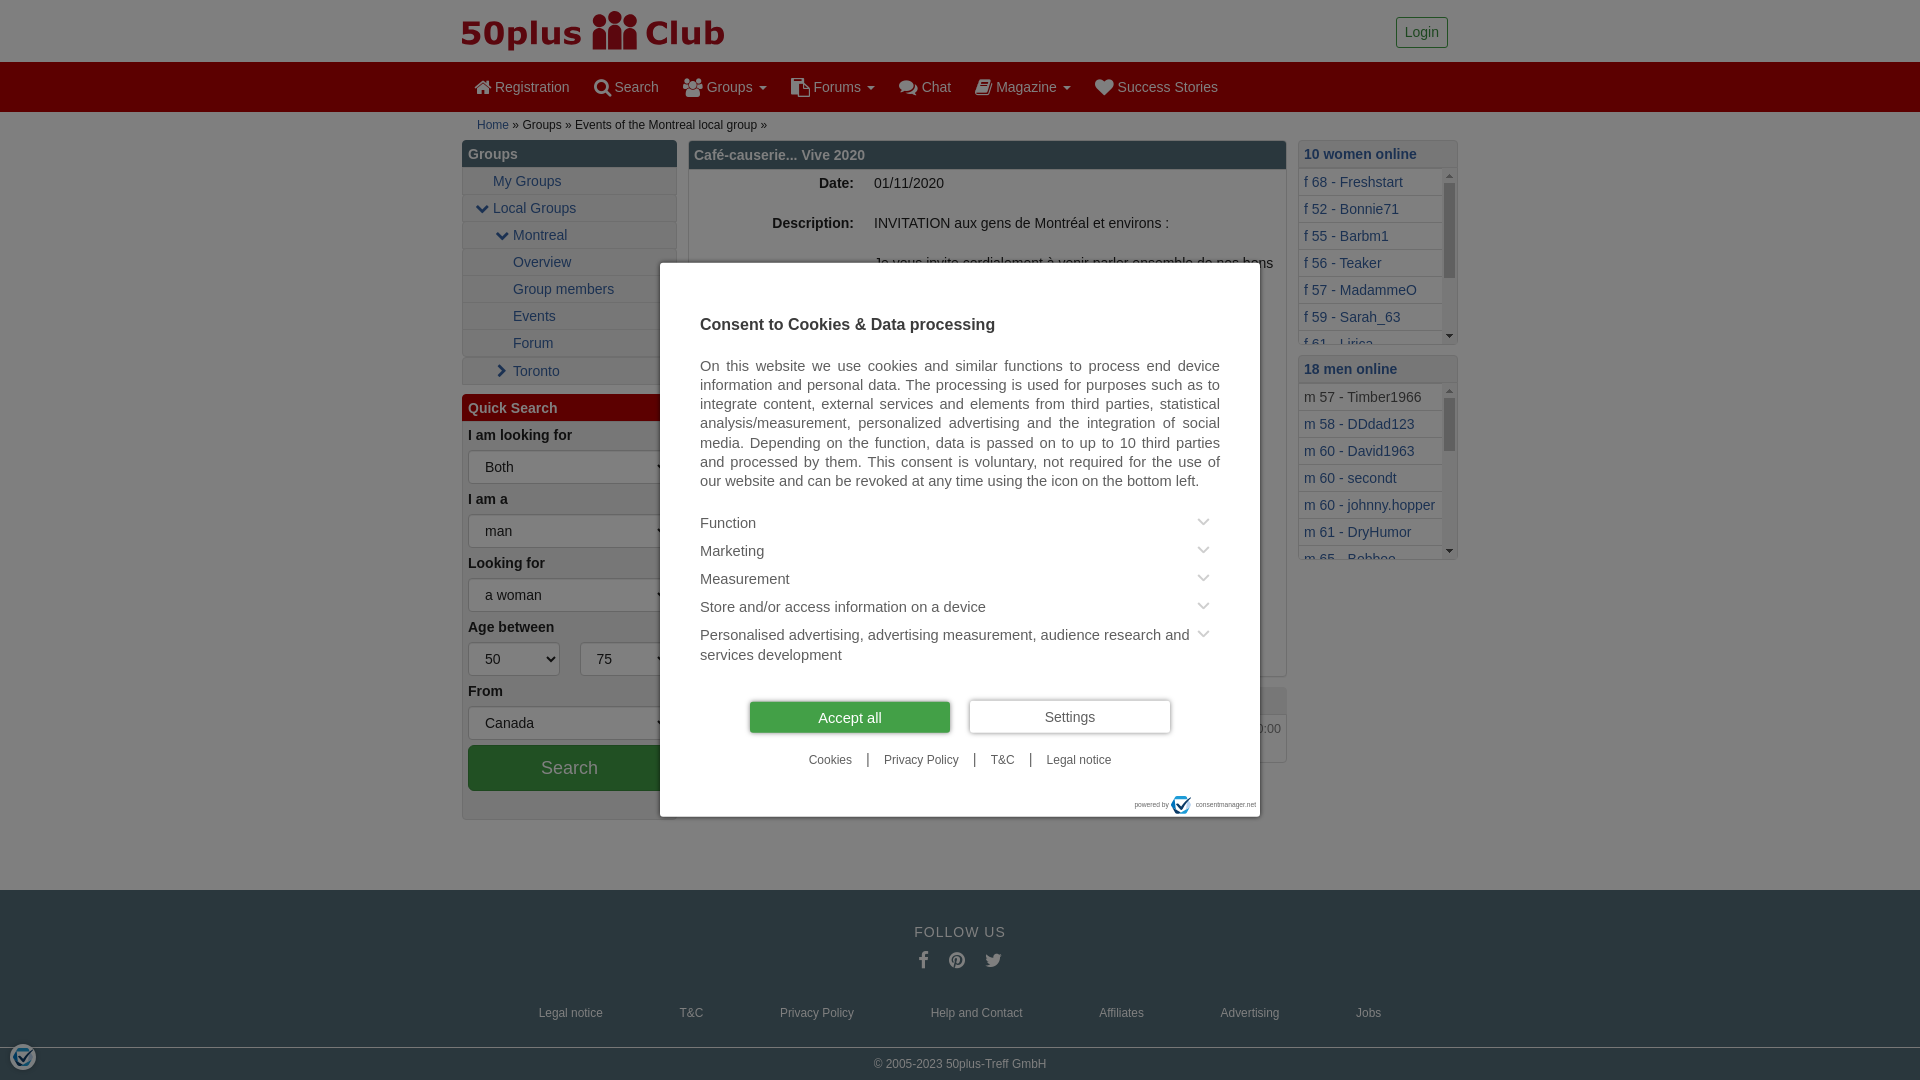  I want to click on Magazine, so click(1022, 87).